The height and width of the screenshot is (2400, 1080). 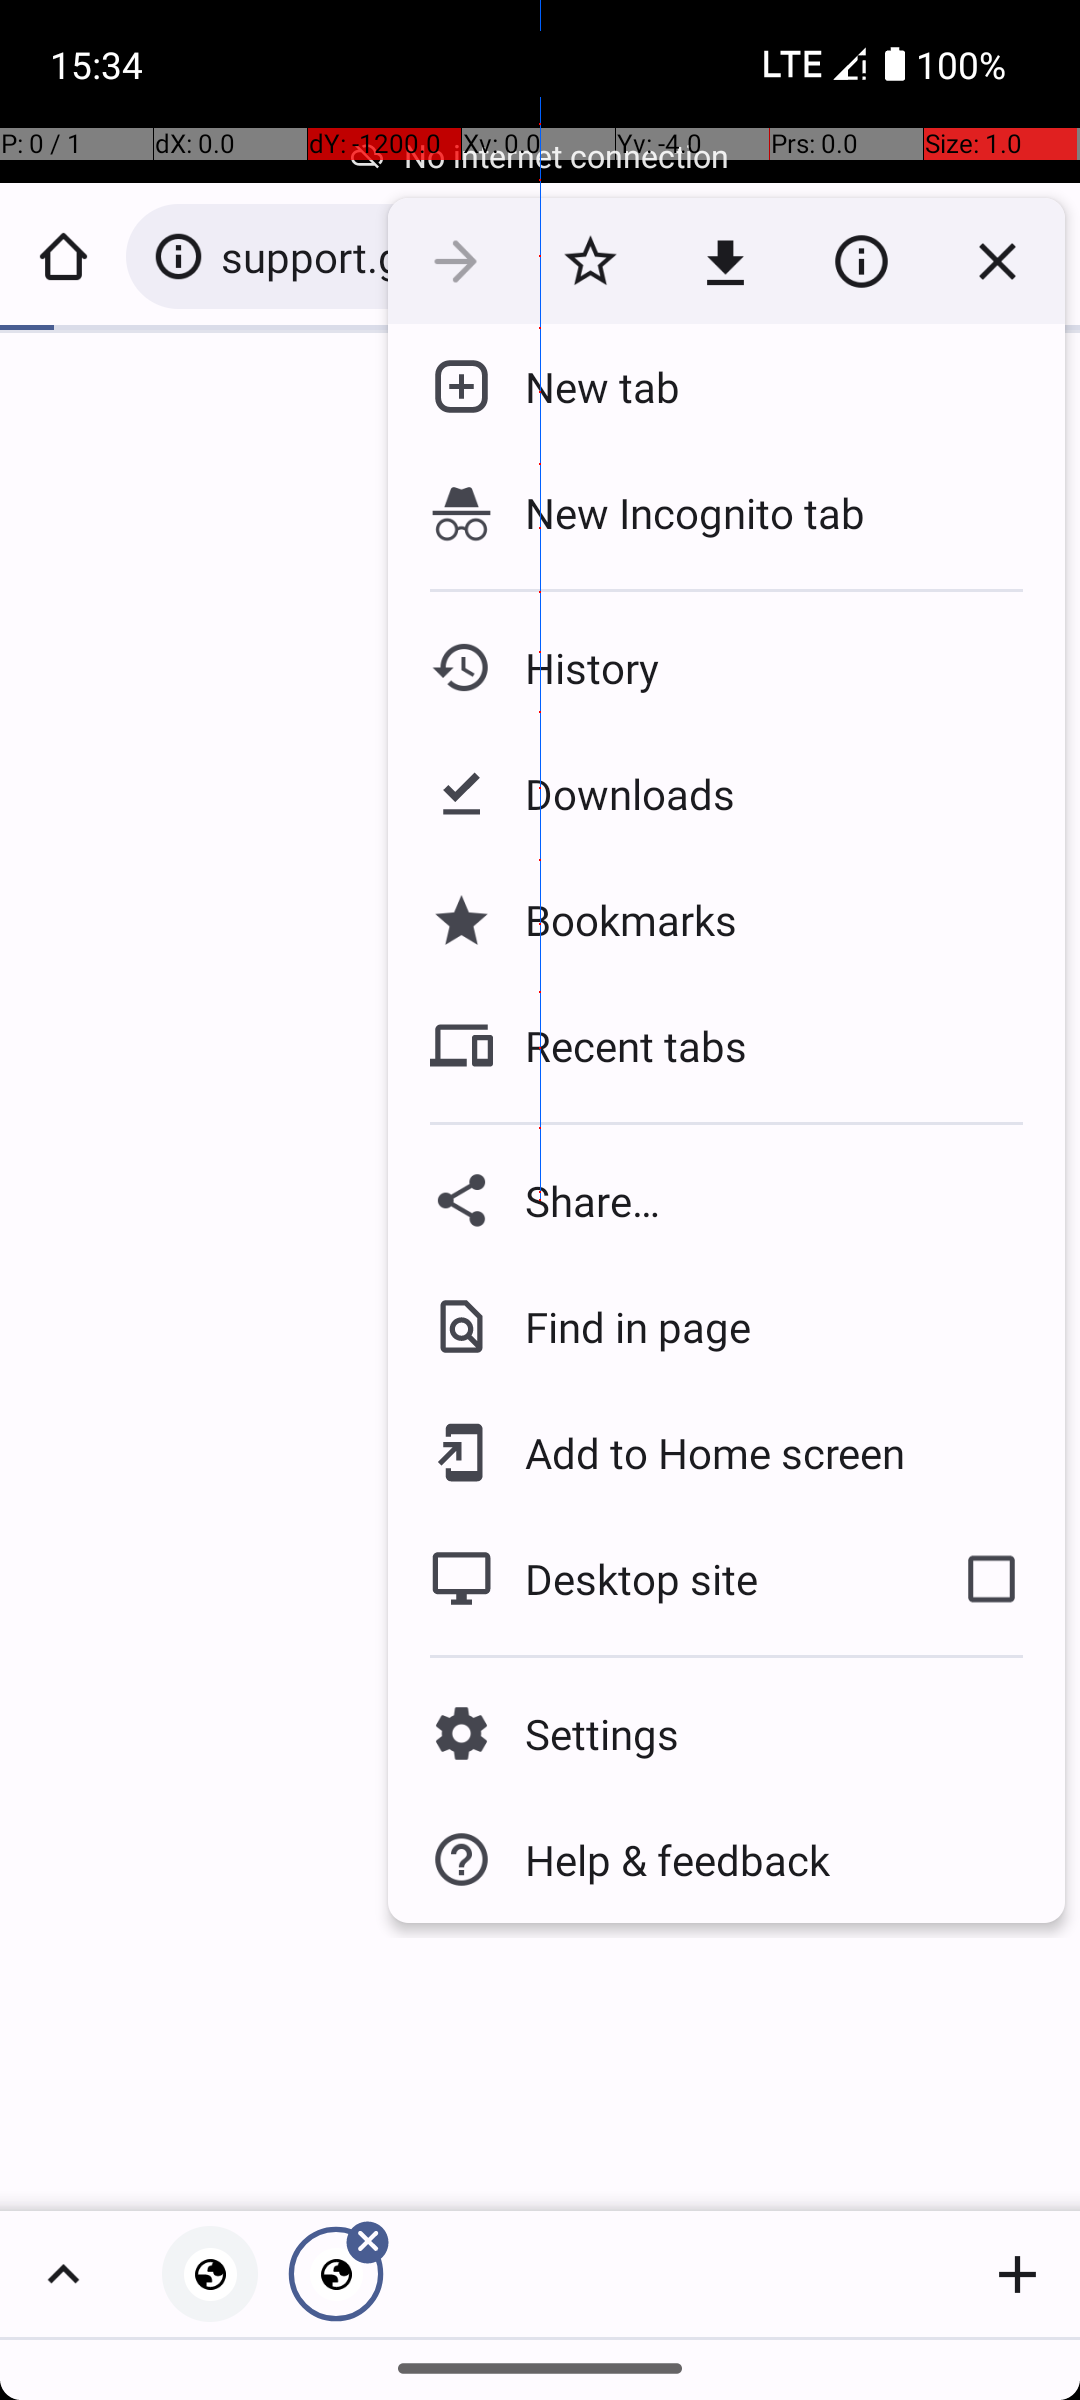 What do you see at coordinates (456, 261) in the screenshot?
I see `Forward` at bounding box center [456, 261].